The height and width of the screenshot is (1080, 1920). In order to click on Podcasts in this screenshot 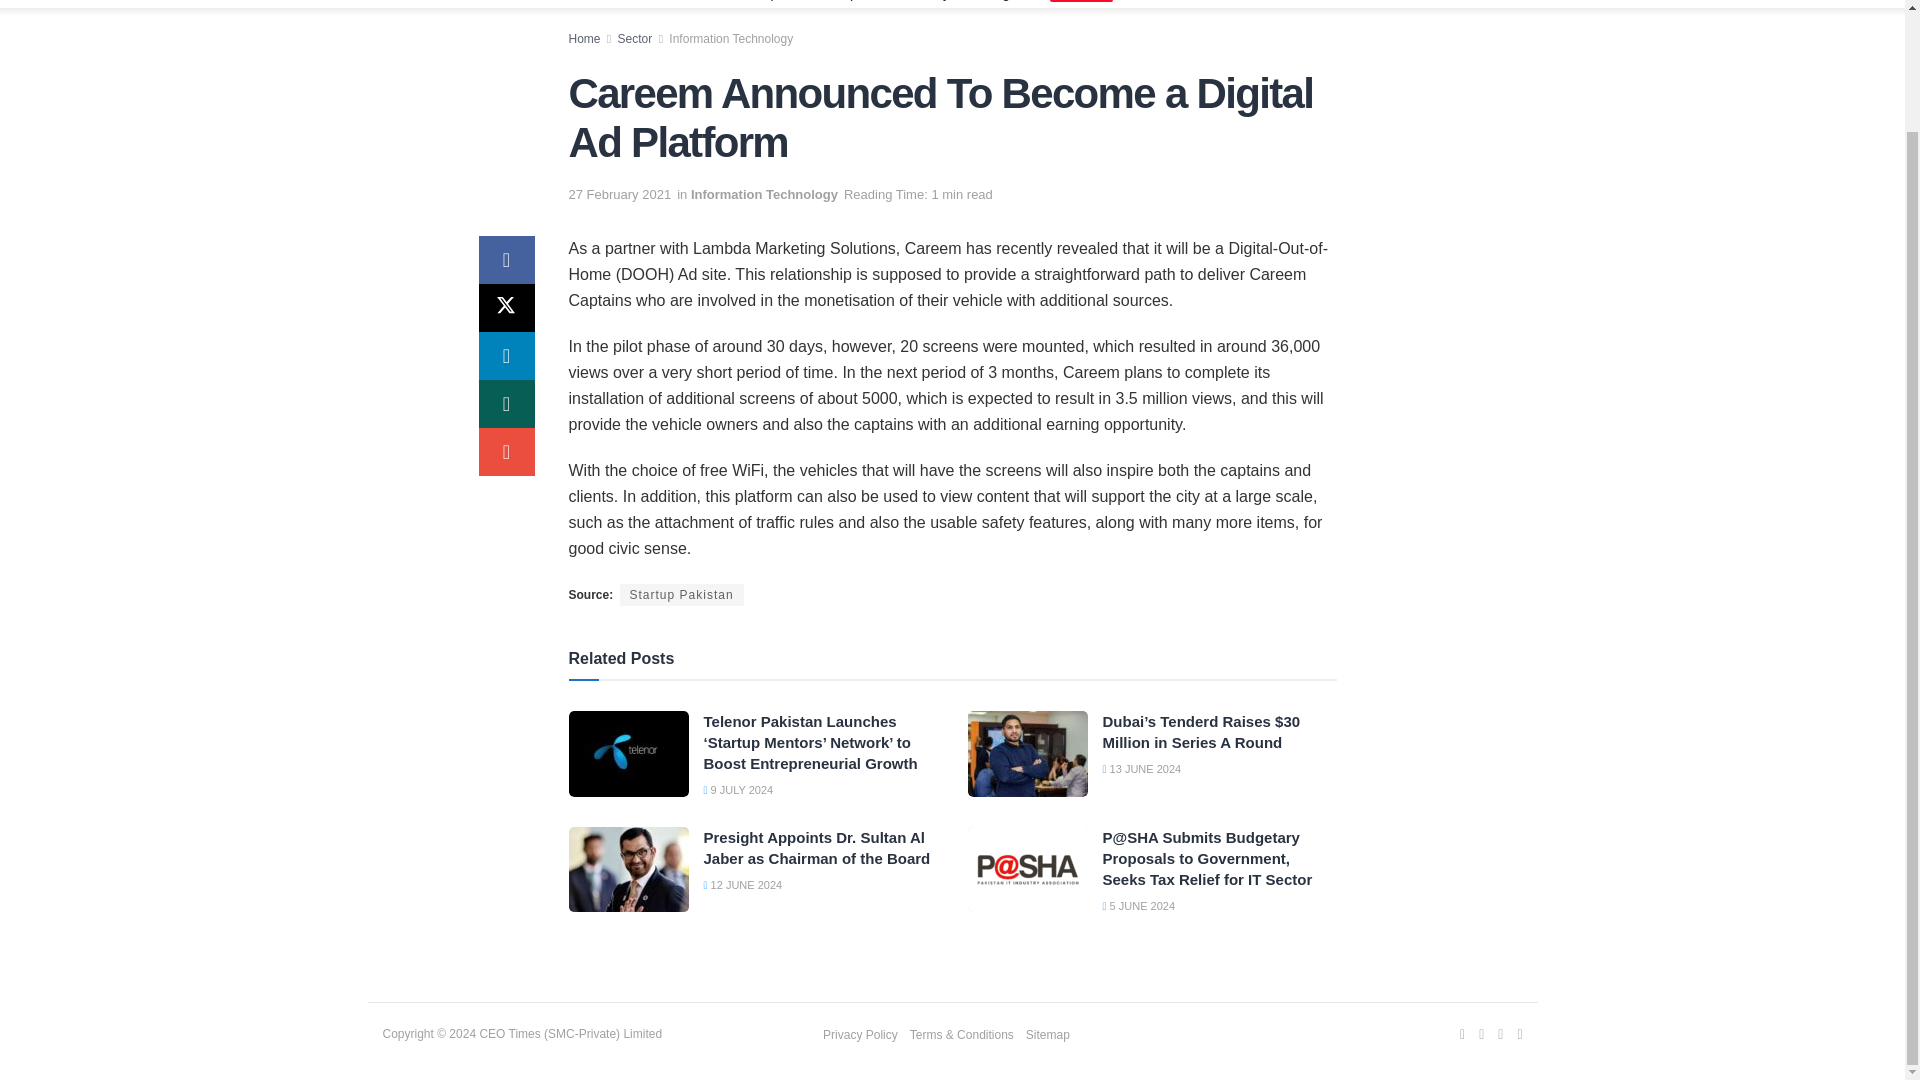, I will do `click(1246, 3)`.